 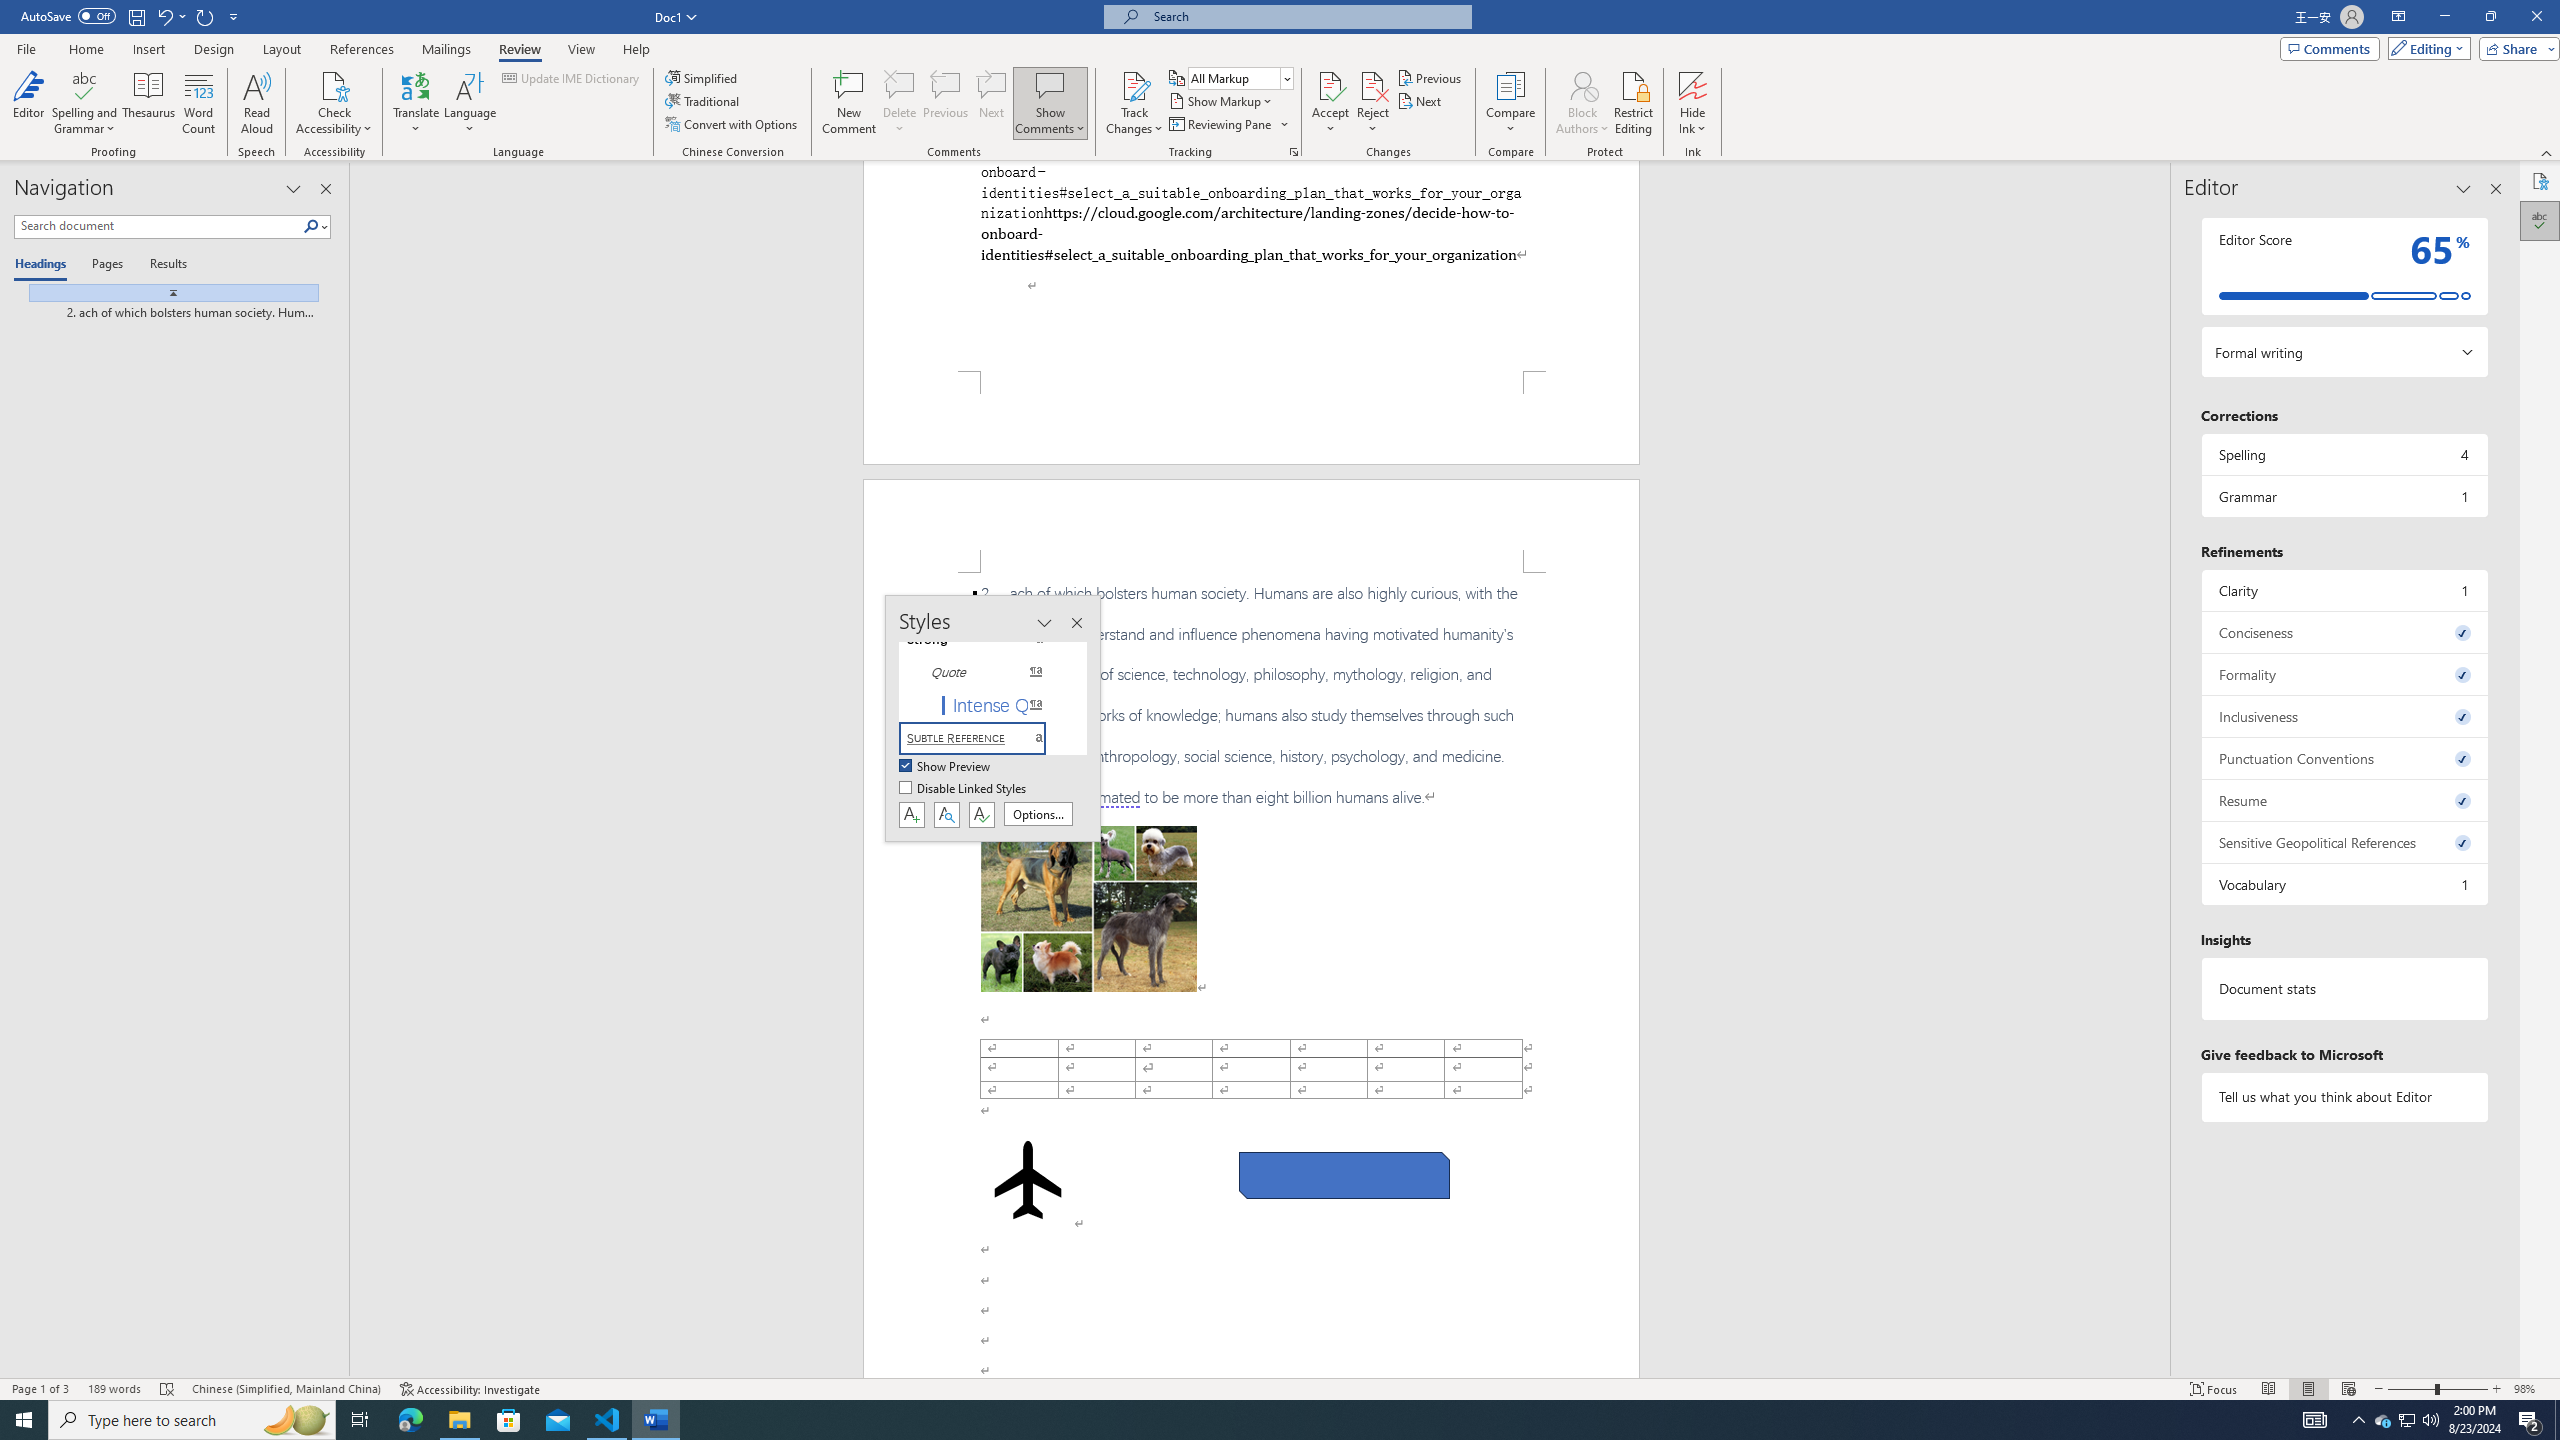 What do you see at coordinates (2398, 17) in the screenshot?
I see `Ribbon Display Options` at bounding box center [2398, 17].